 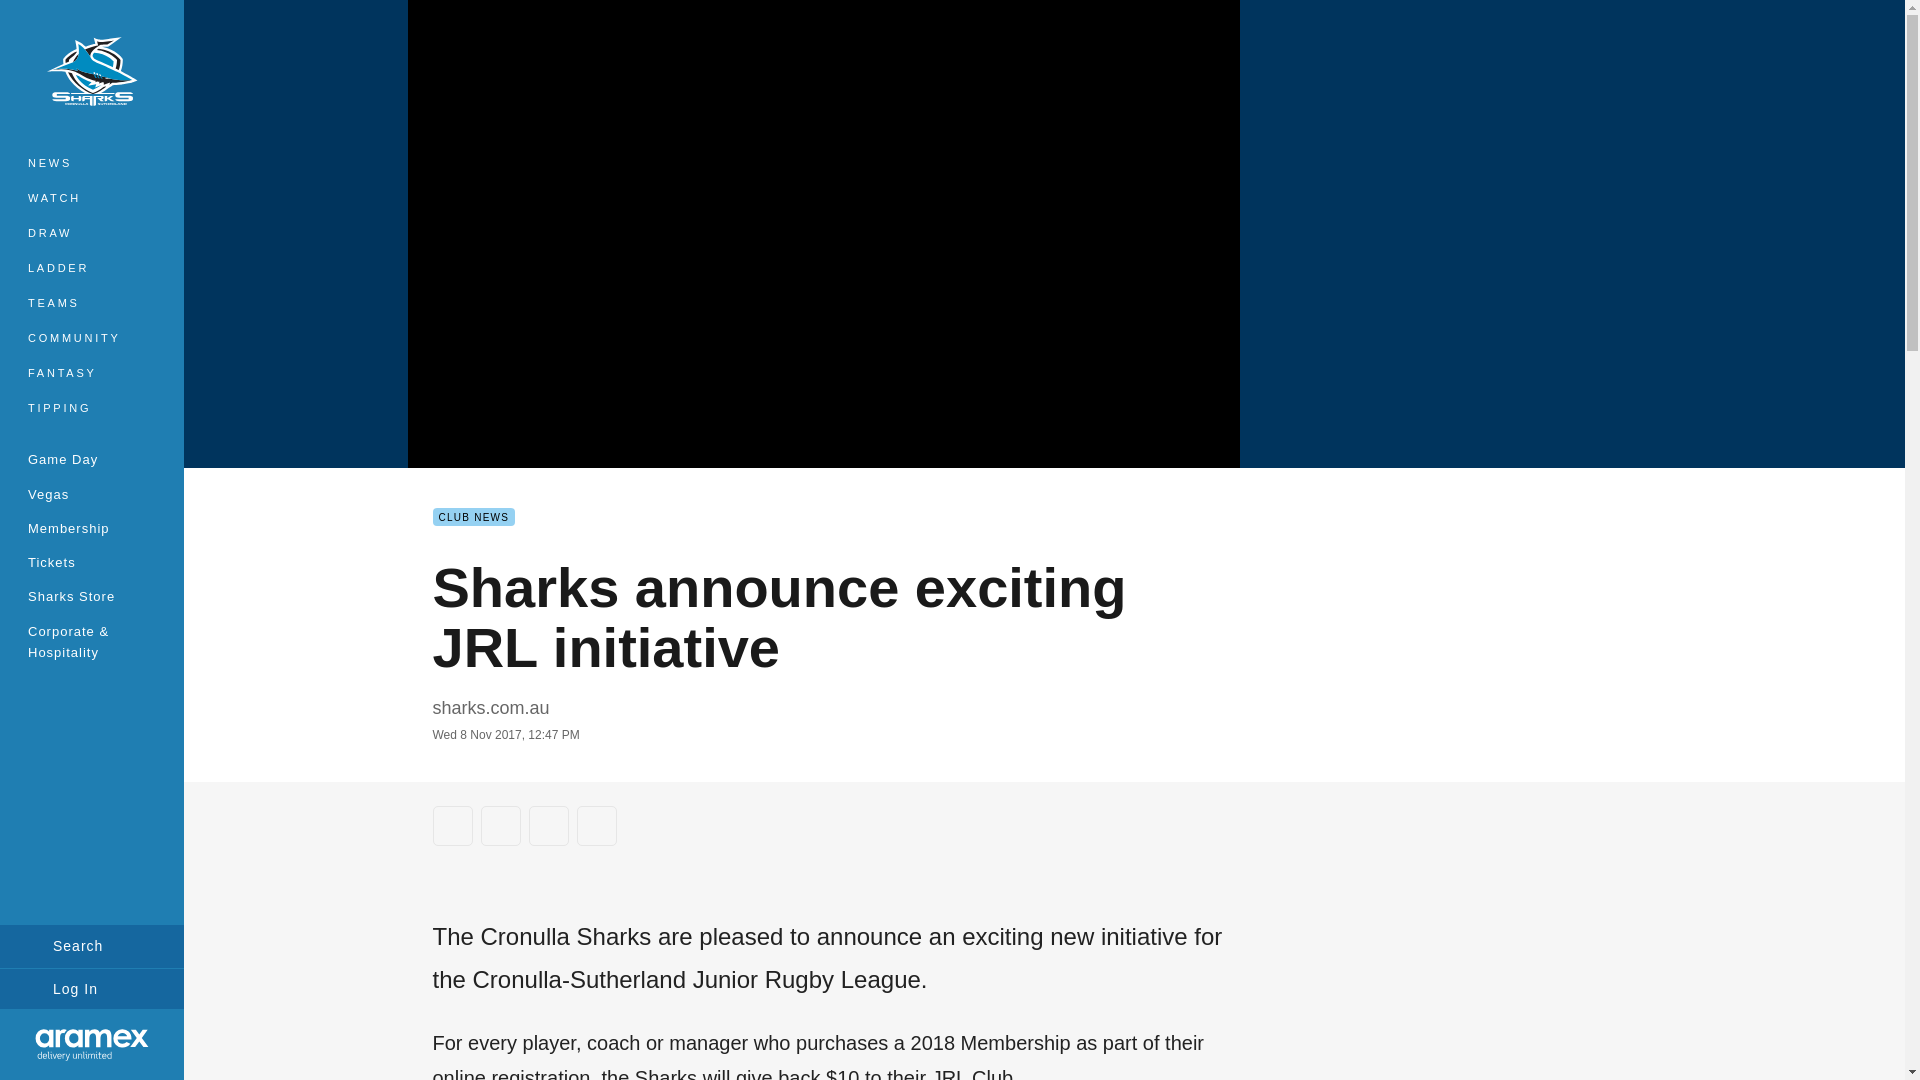 What do you see at coordinates (92, 198) in the screenshot?
I see `WATCH` at bounding box center [92, 198].